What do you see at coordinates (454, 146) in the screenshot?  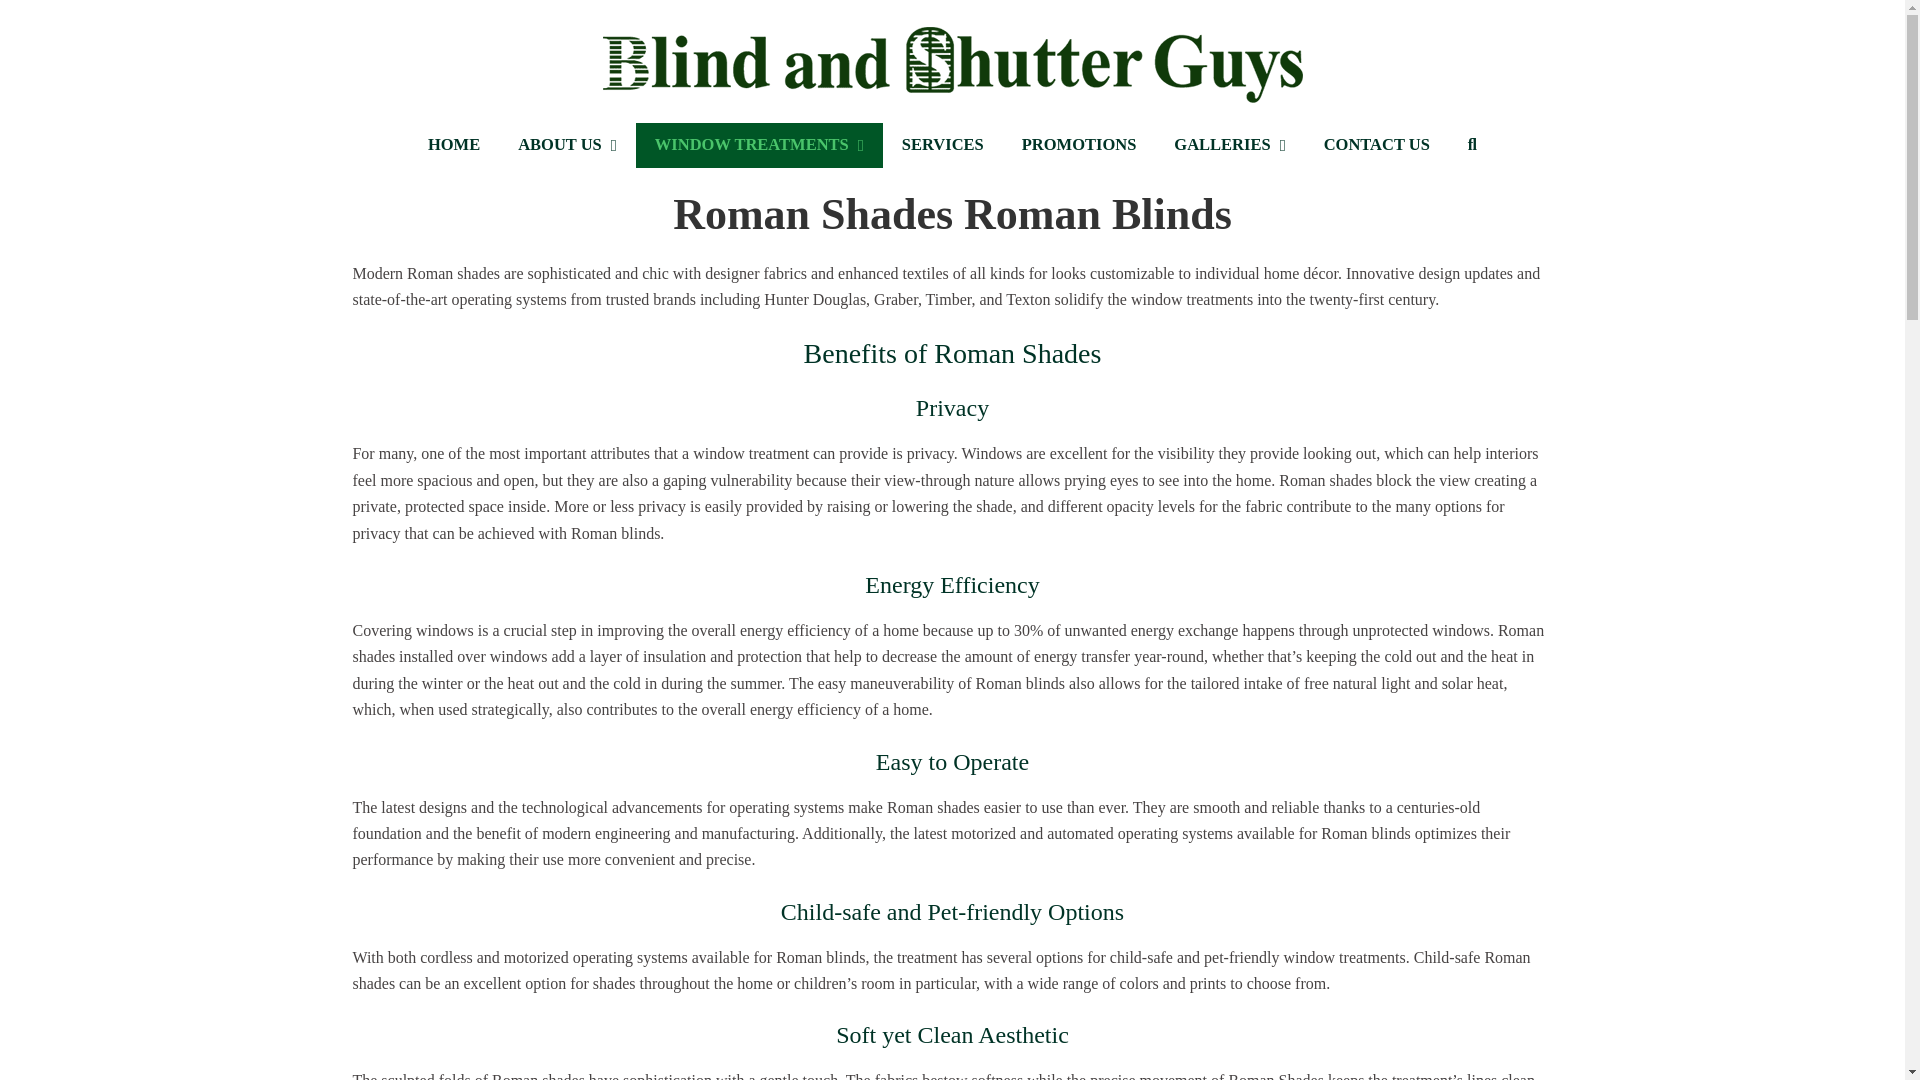 I see `HOME` at bounding box center [454, 146].